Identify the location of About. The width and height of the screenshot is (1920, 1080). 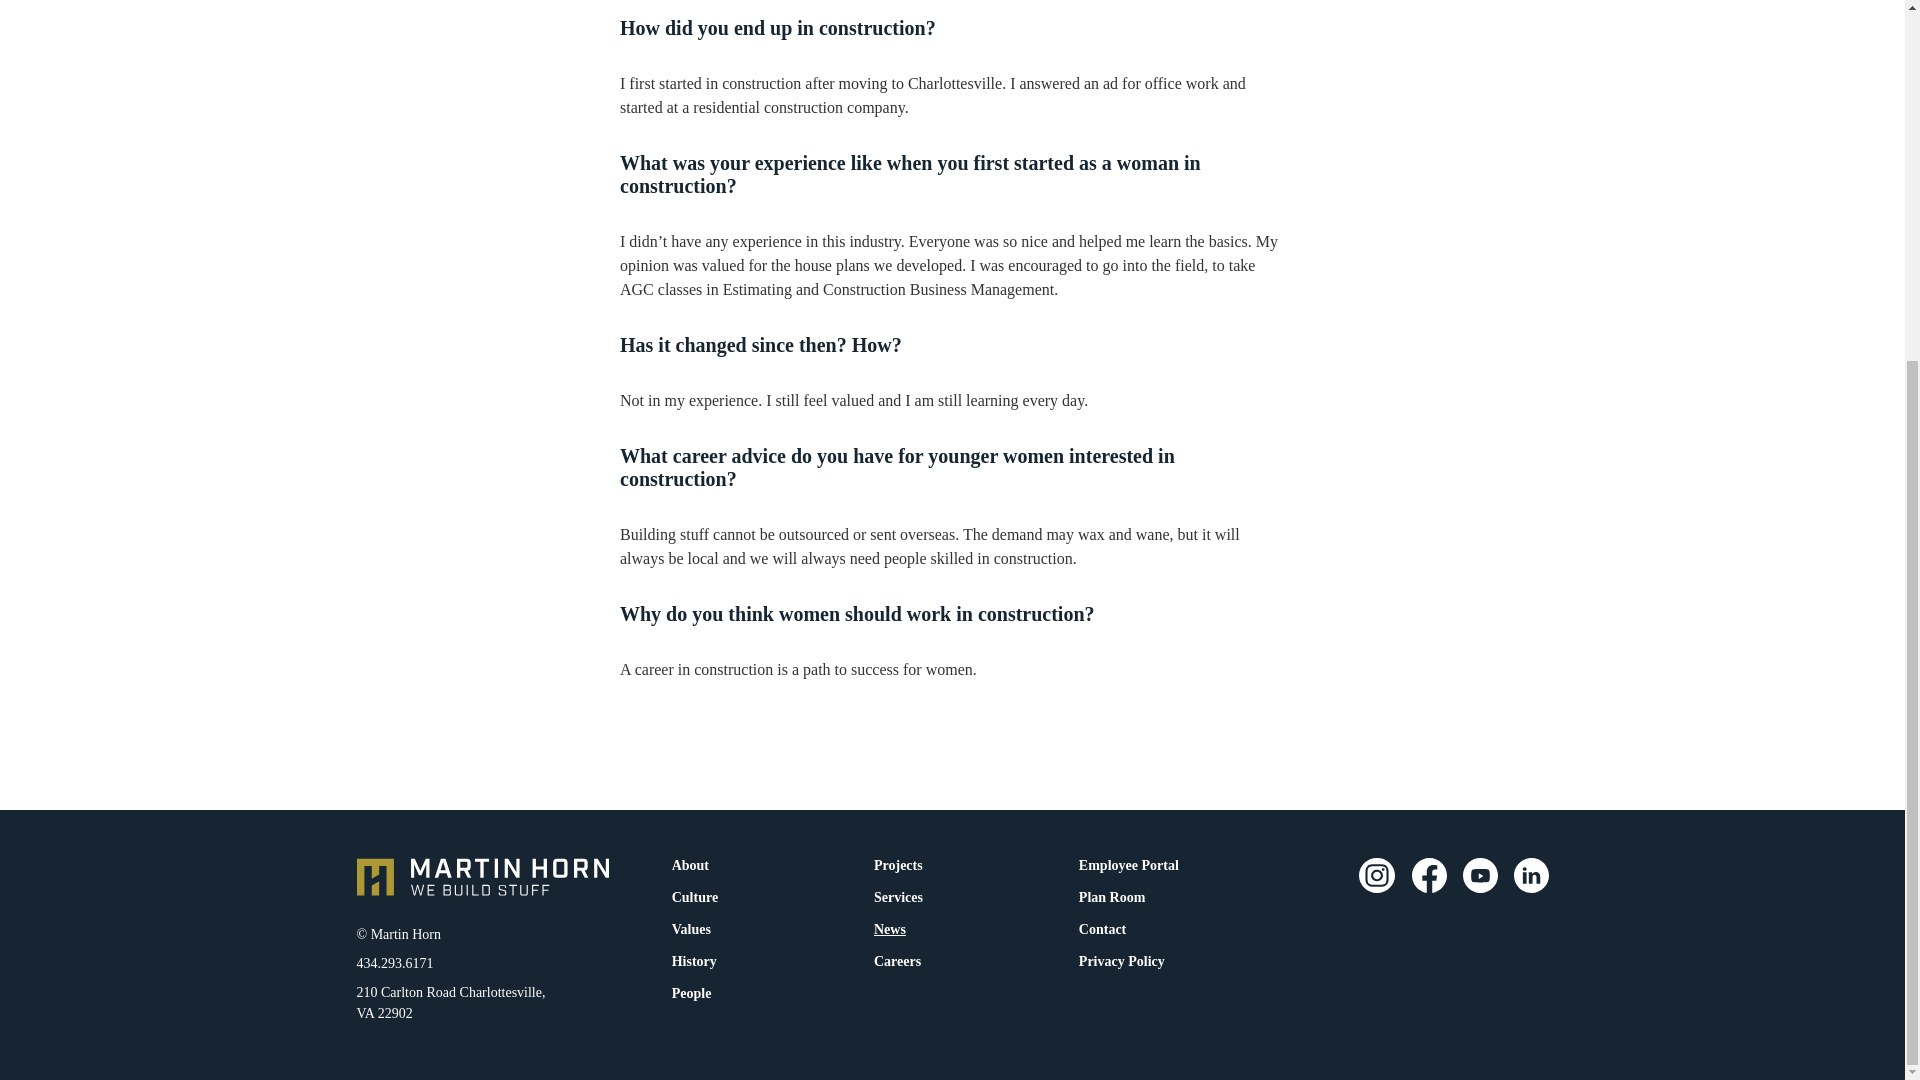
(690, 864).